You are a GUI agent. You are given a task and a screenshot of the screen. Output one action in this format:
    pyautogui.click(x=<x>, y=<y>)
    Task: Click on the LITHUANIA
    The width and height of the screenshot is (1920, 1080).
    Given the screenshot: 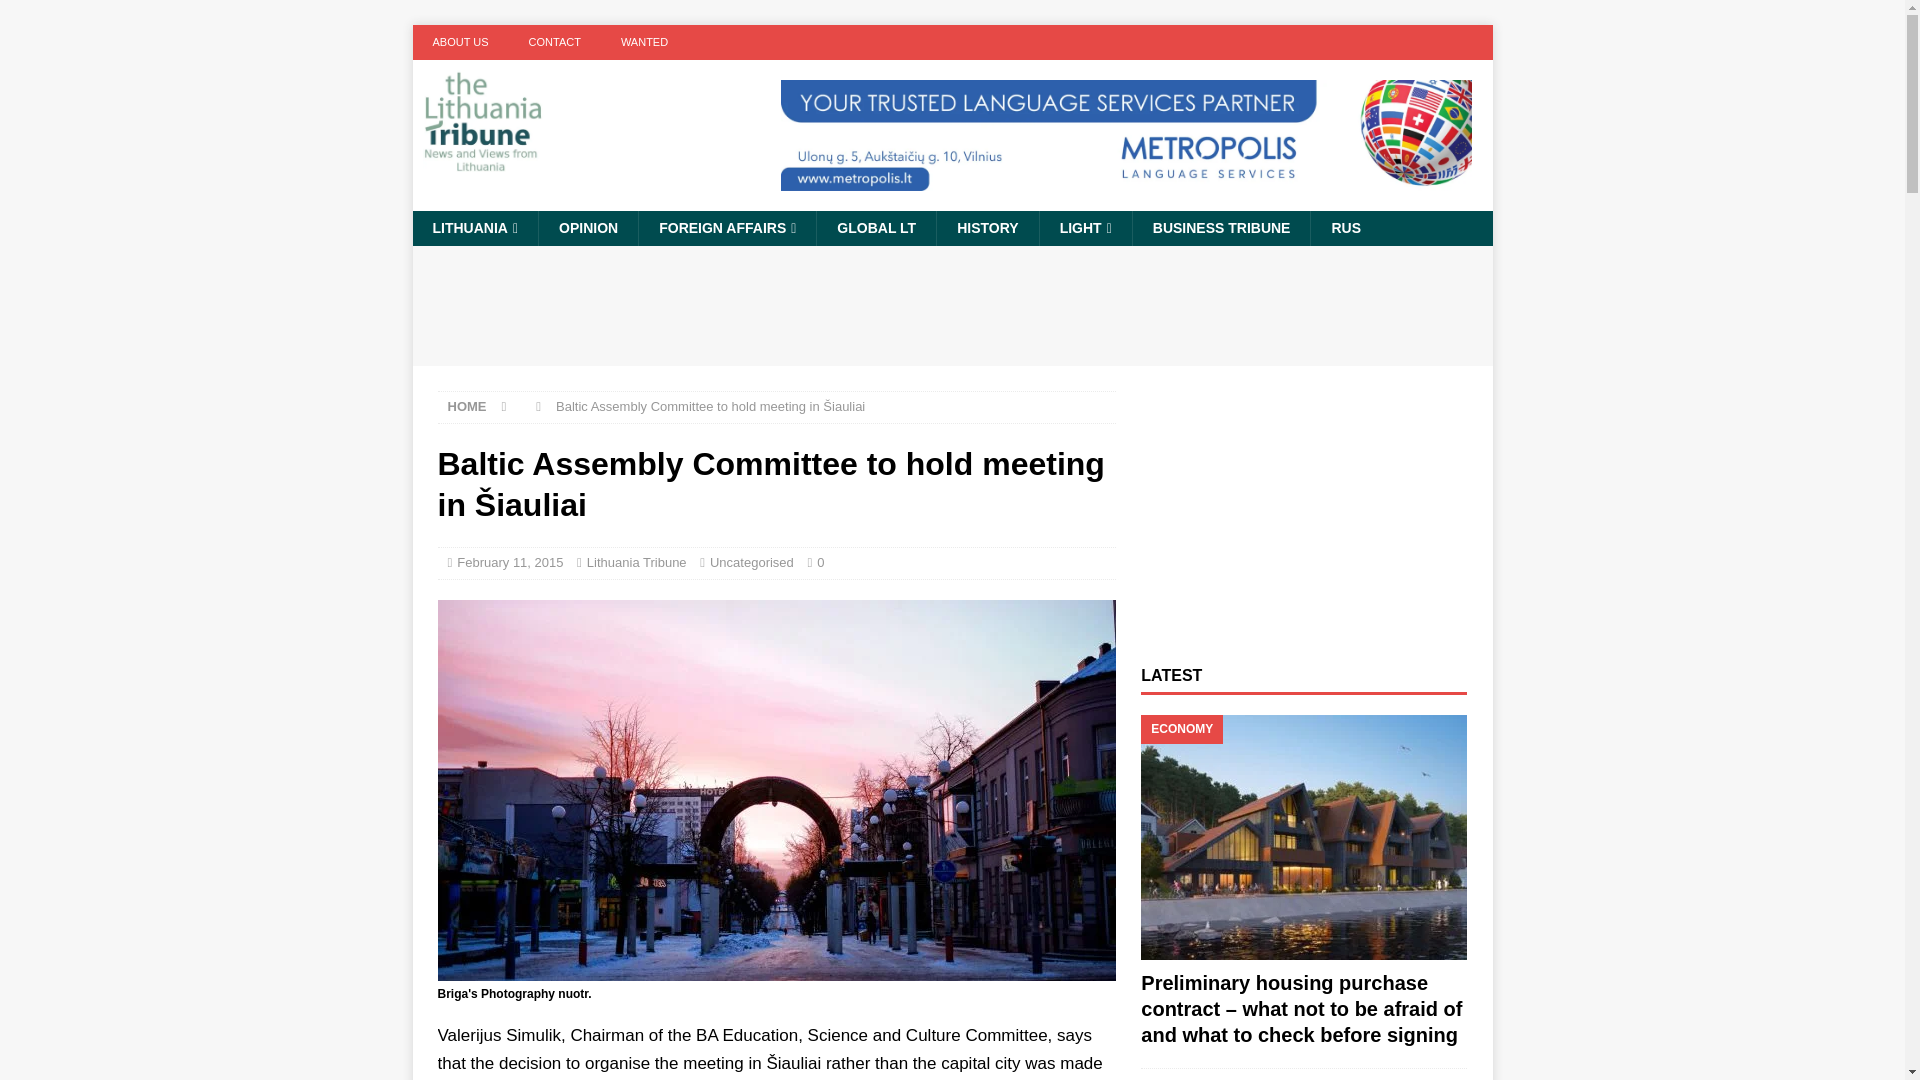 What is the action you would take?
    pyautogui.click(x=474, y=228)
    